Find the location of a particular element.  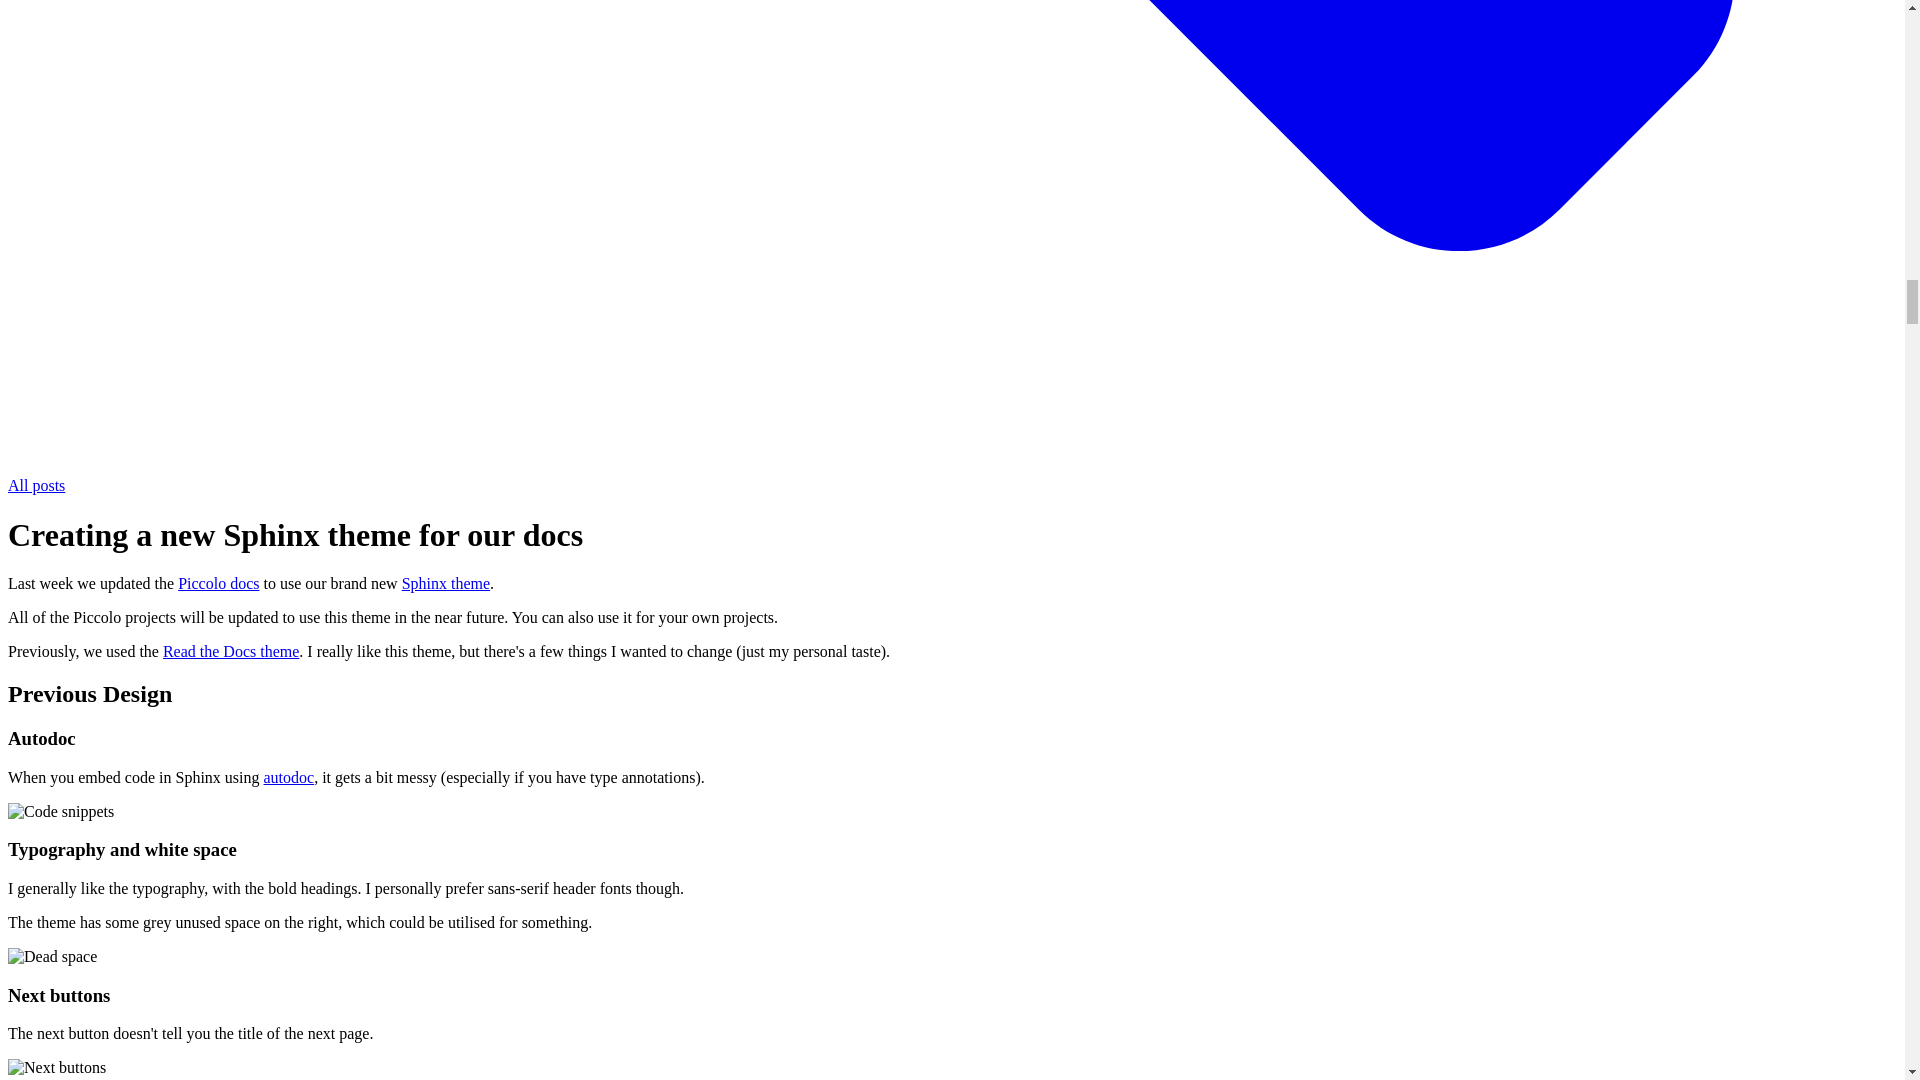

autodoc is located at coordinates (289, 777).